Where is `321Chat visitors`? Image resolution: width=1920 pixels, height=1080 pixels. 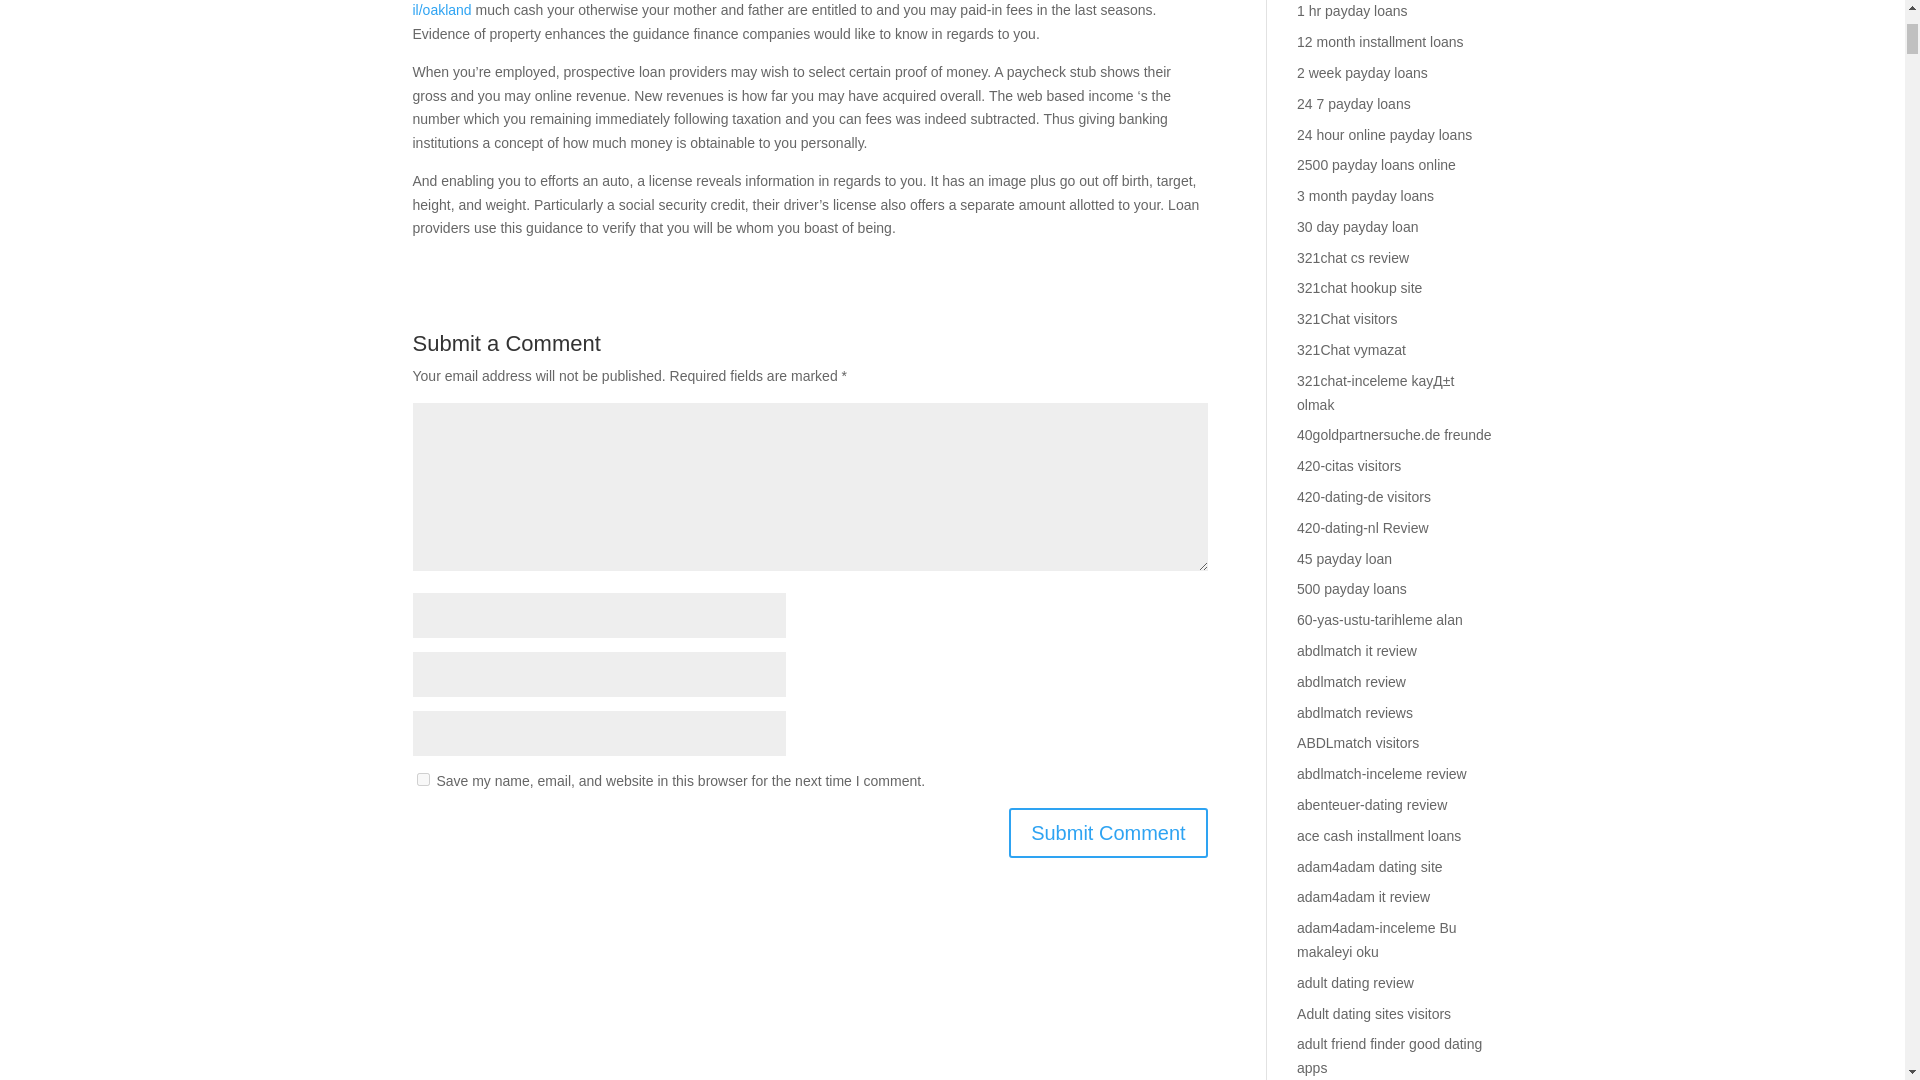 321Chat visitors is located at coordinates (1347, 319).